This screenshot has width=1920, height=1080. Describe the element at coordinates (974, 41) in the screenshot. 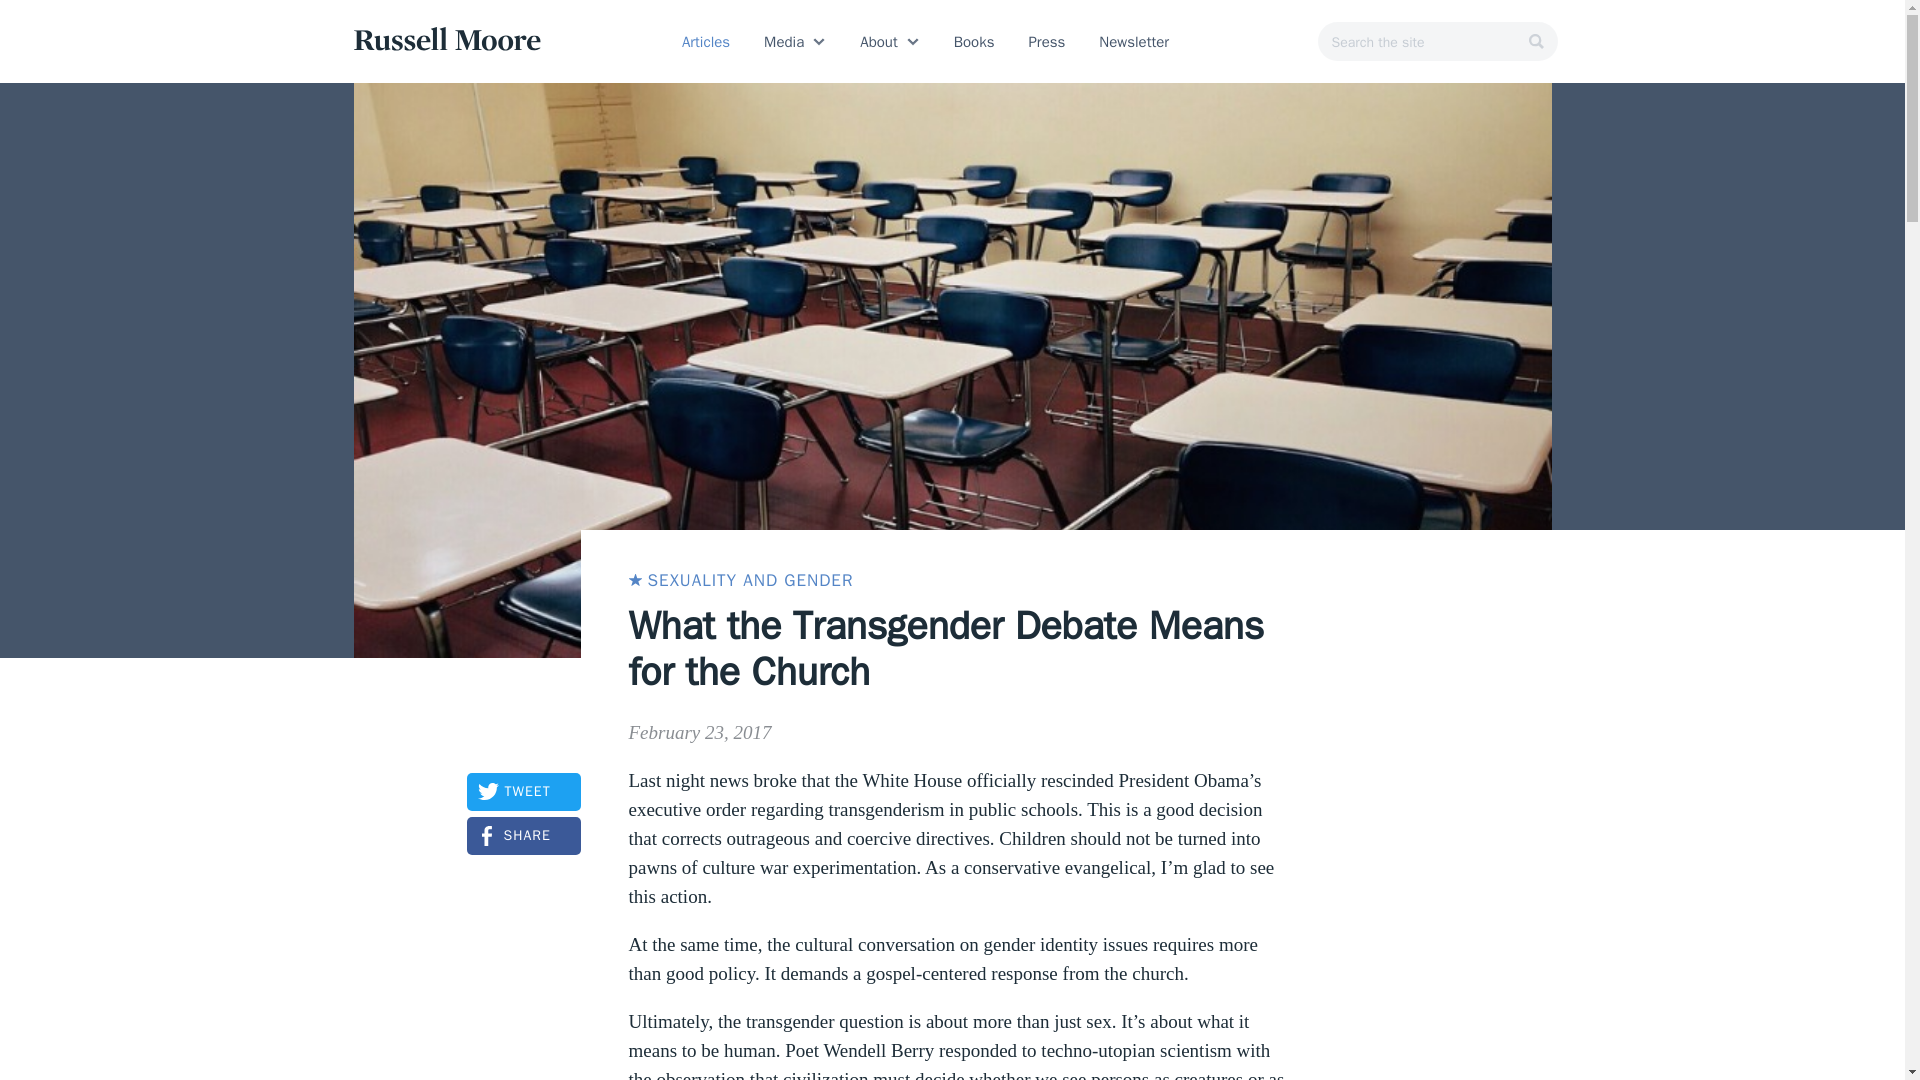

I see `Books` at that location.